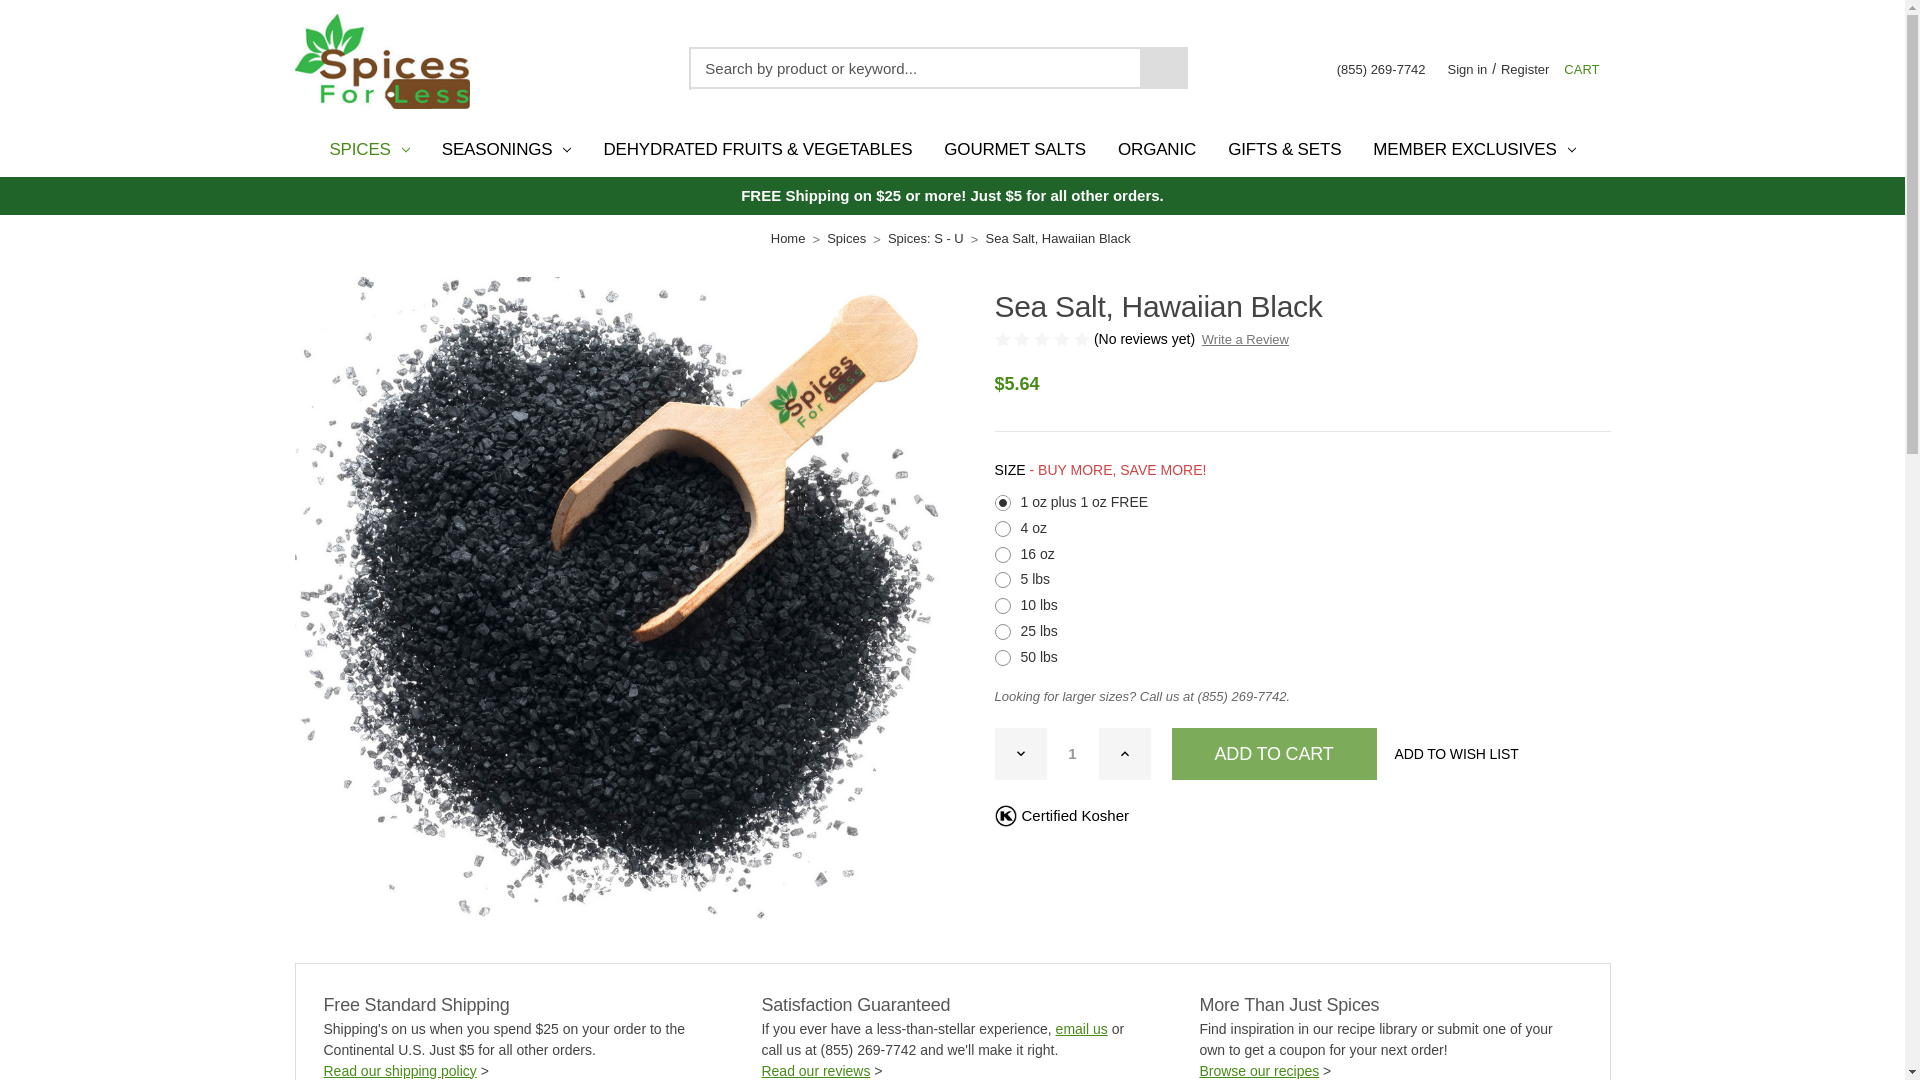 This screenshot has height=1080, width=1920. Describe the element at coordinates (1474, 150) in the screenshot. I see `MEMBER EXCLUSIVES` at that location.